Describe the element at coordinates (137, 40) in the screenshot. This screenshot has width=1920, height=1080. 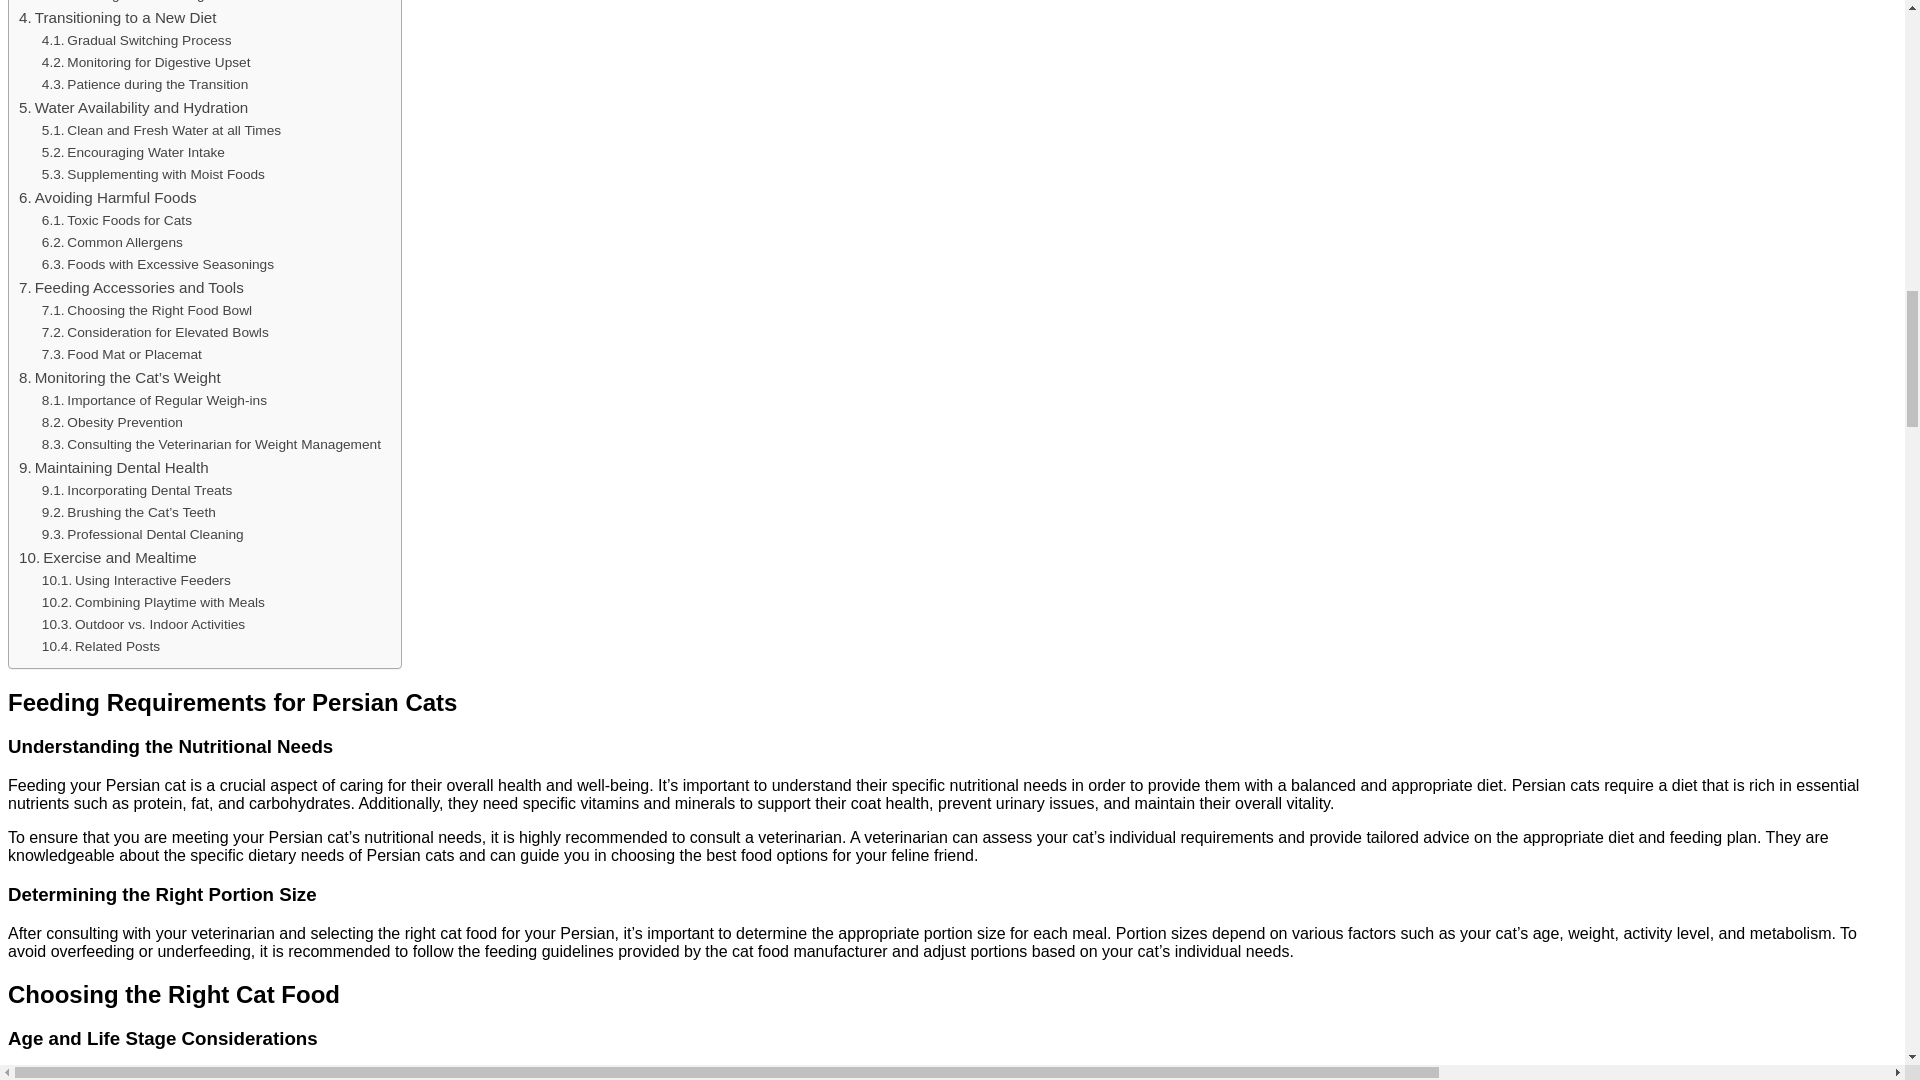
I see `Gradual Switching Process` at that location.